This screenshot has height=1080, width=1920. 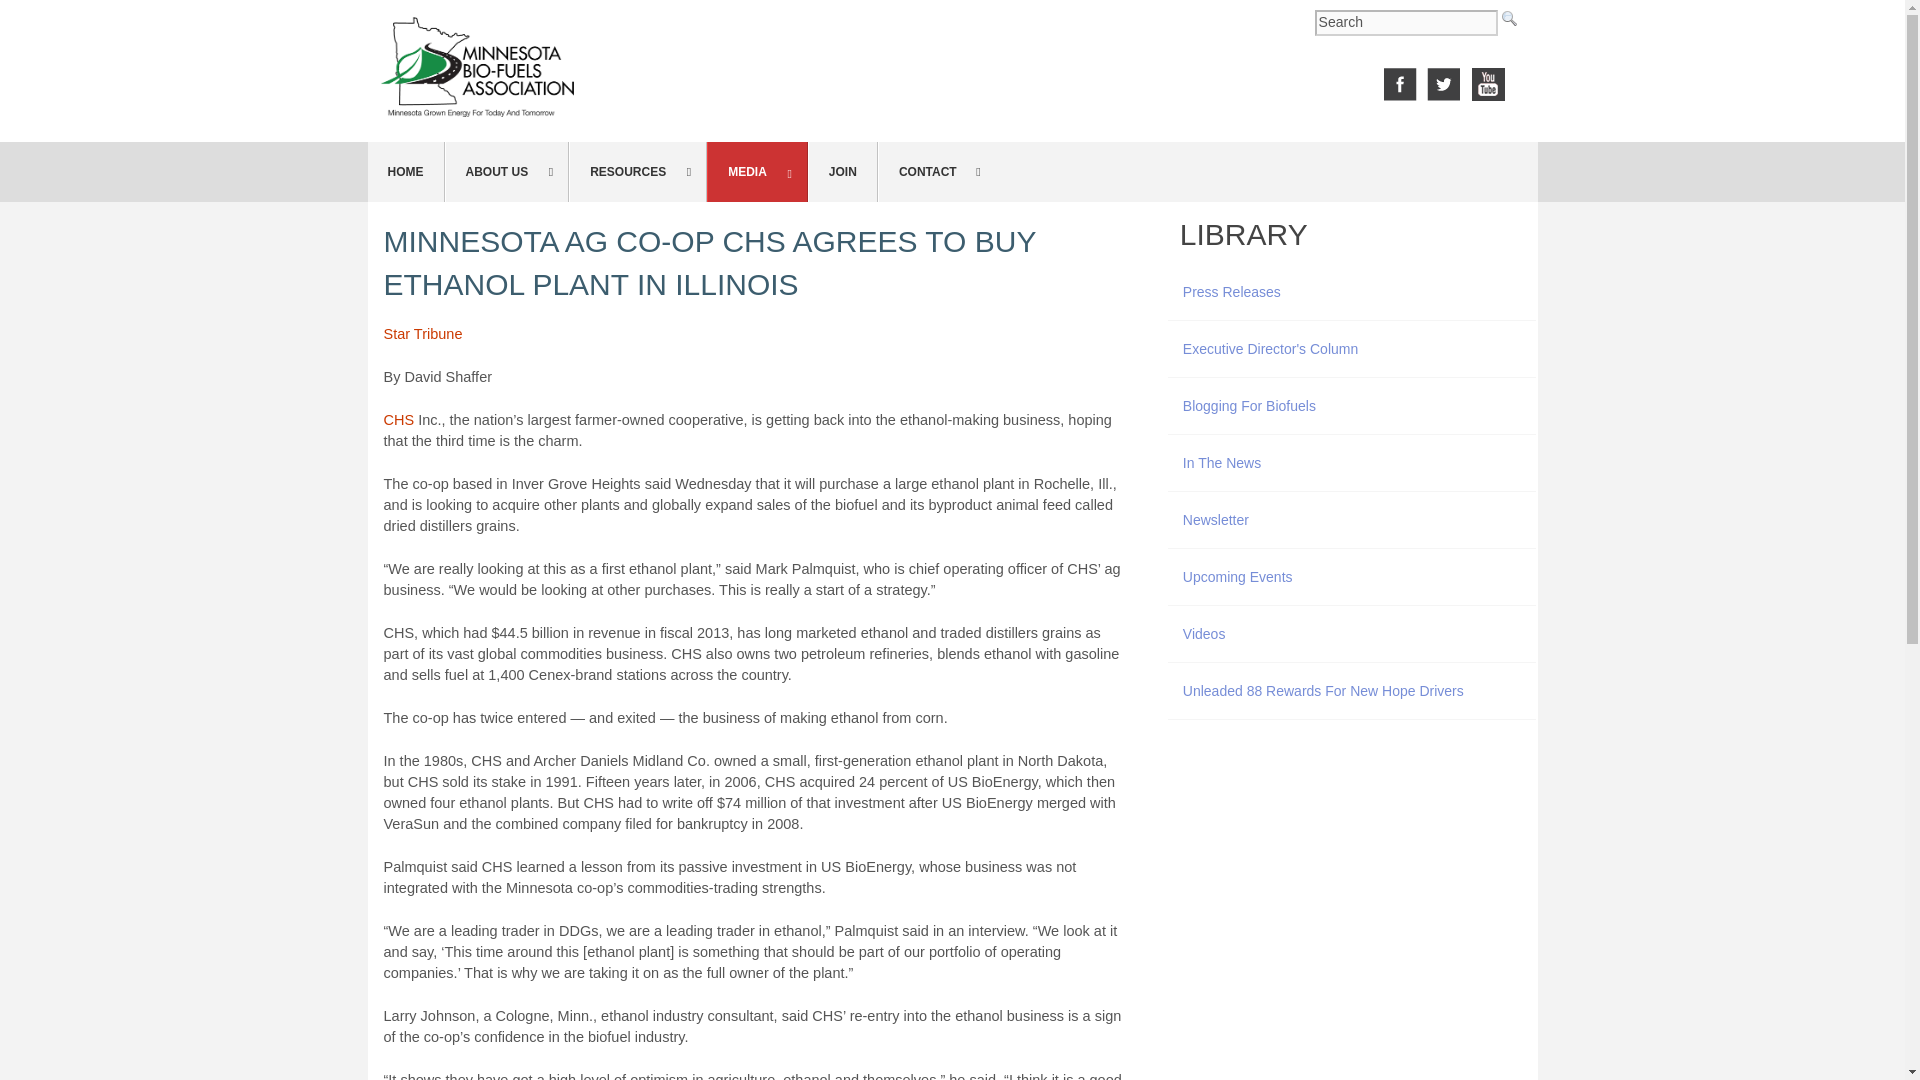 I want to click on RESOURCES, so click(x=637, y=171).